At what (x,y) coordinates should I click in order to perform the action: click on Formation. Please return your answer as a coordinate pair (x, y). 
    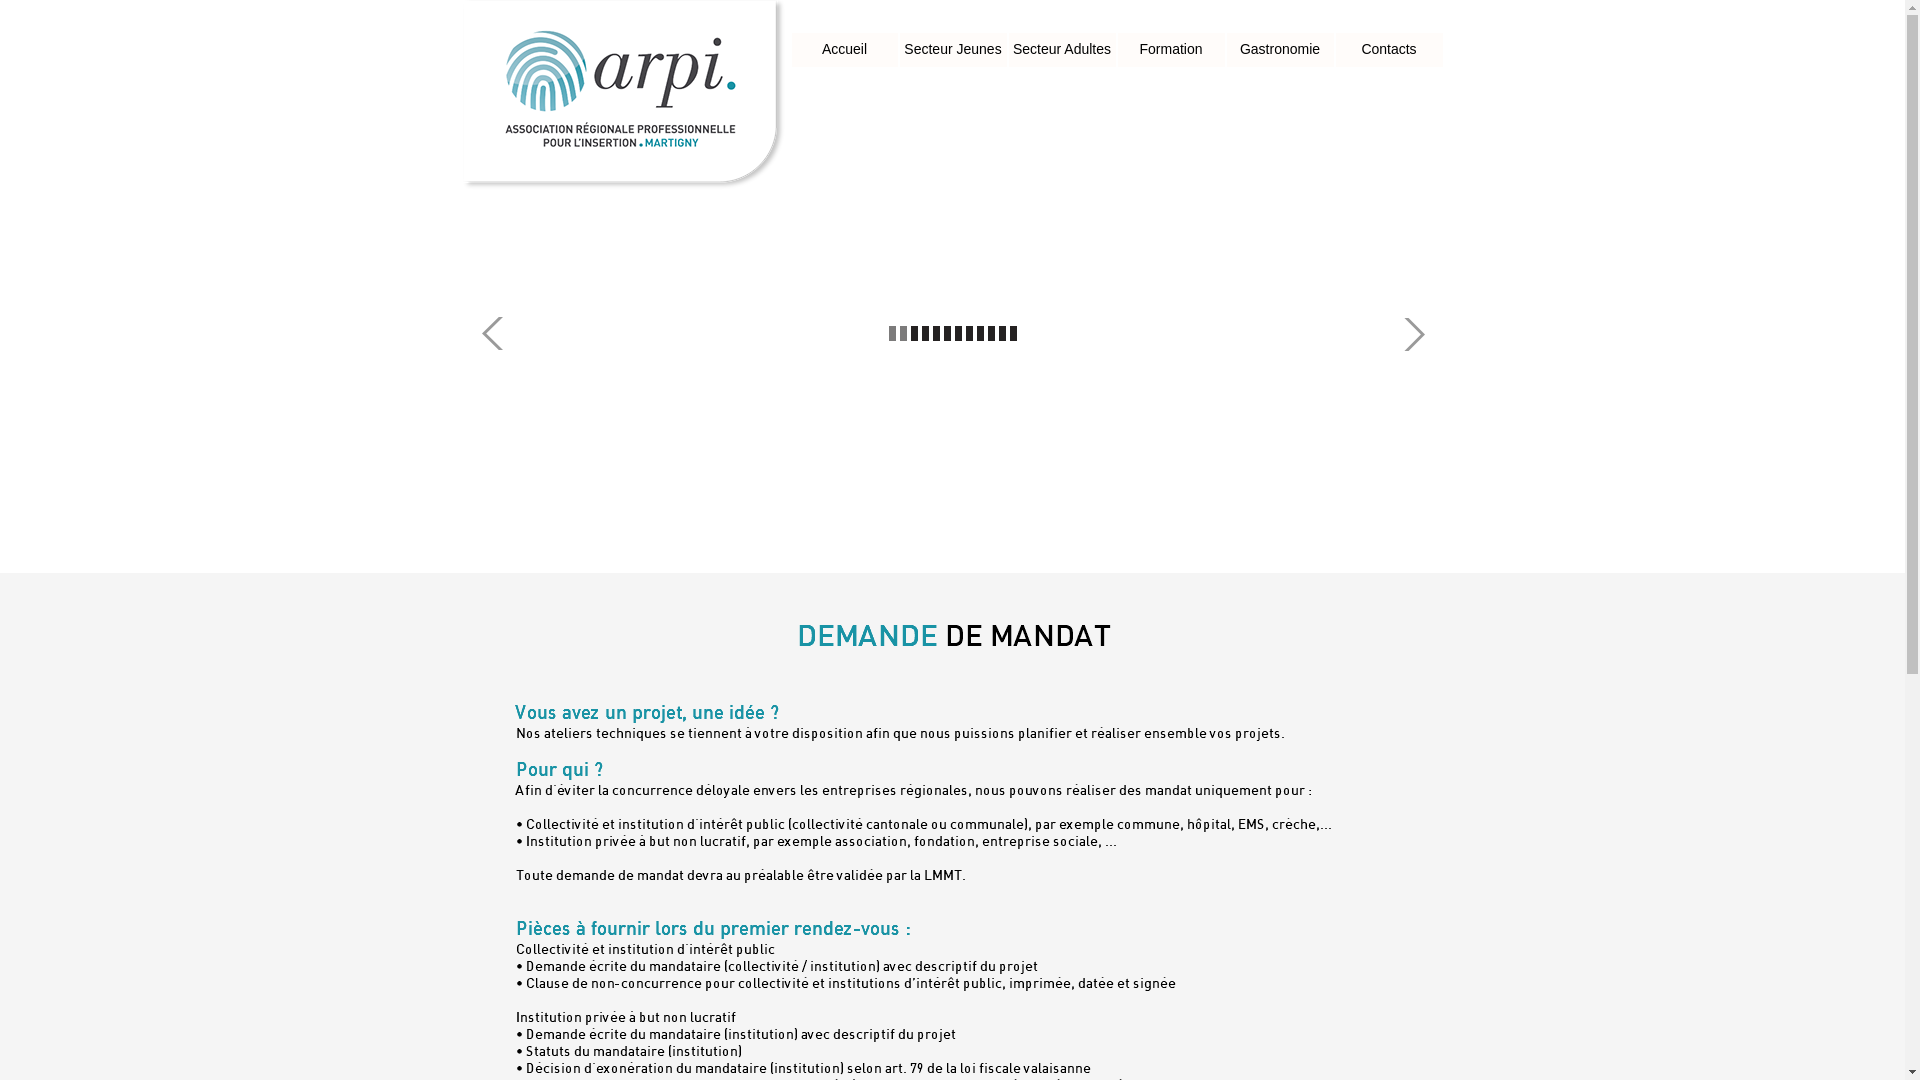
    Looking at the image, I should click on (1172, 50).